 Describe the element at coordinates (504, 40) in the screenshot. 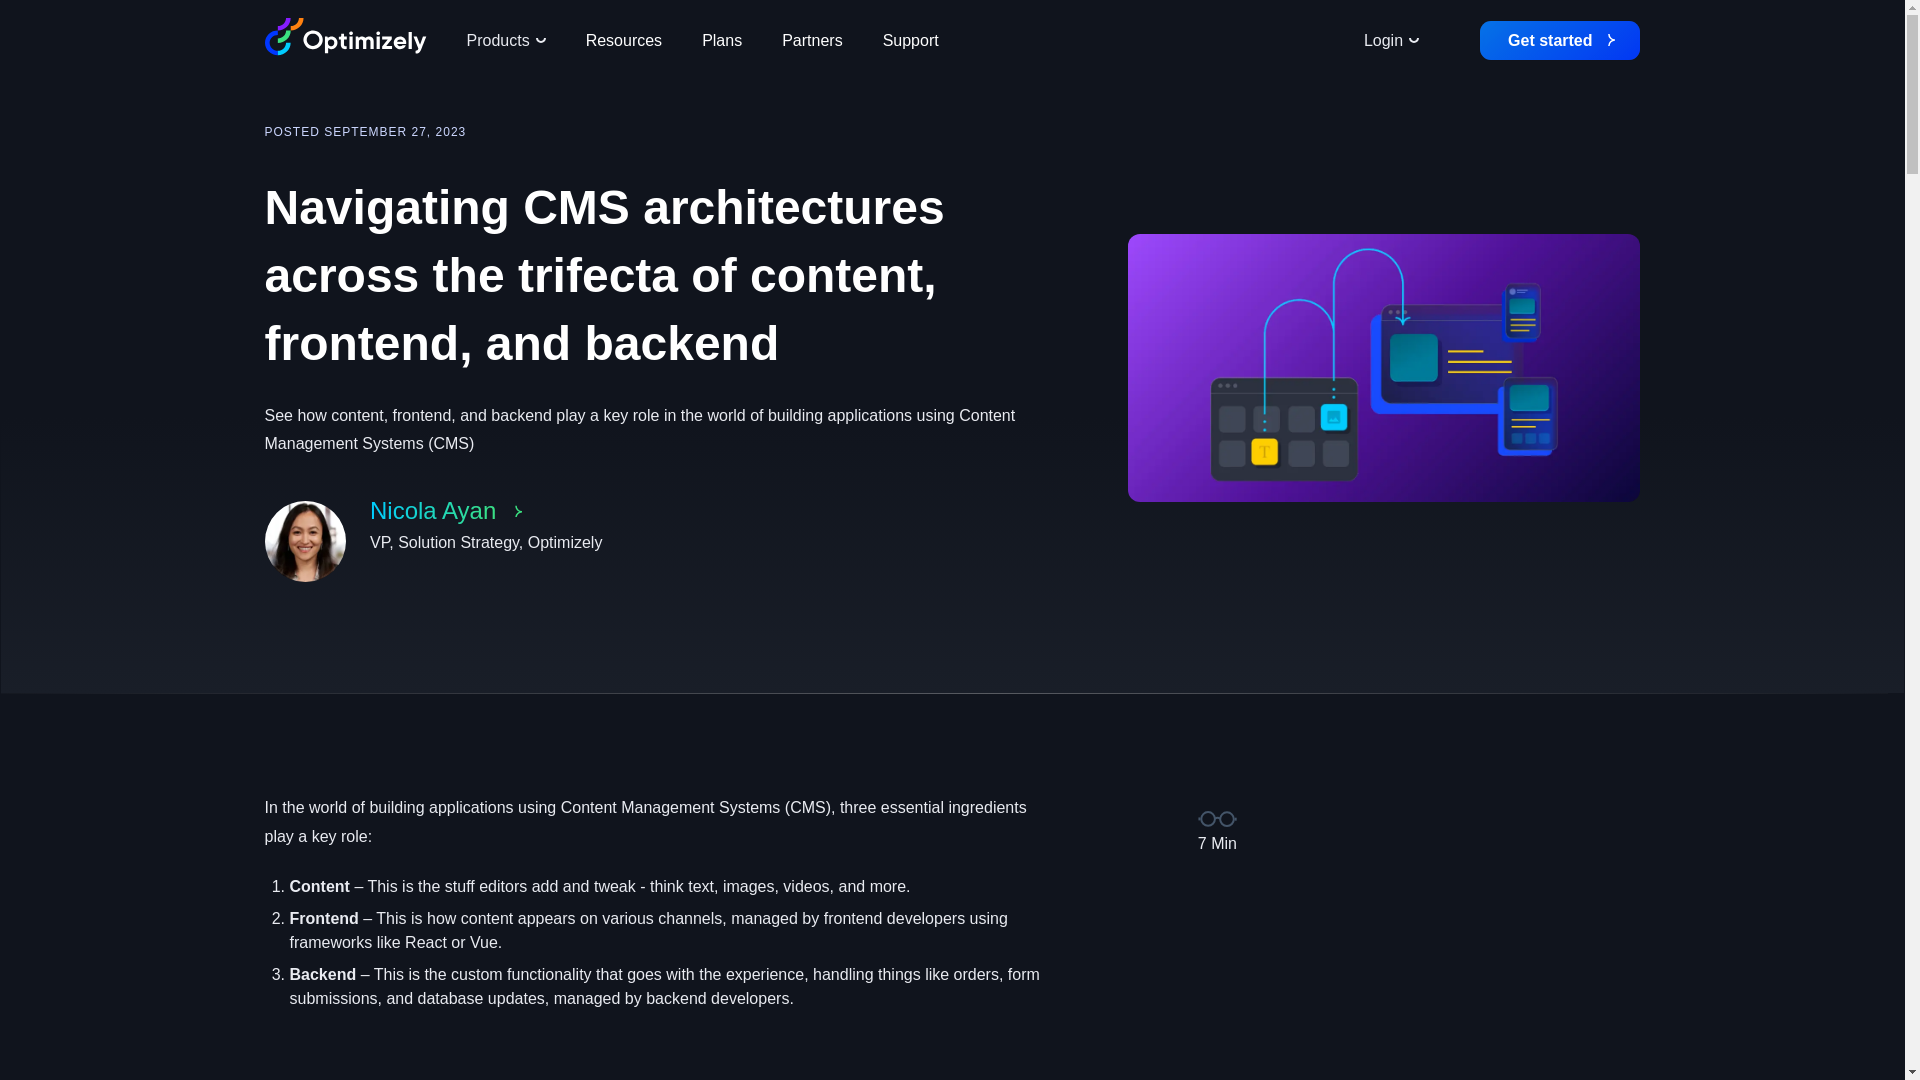

I see `Partners` at that location.